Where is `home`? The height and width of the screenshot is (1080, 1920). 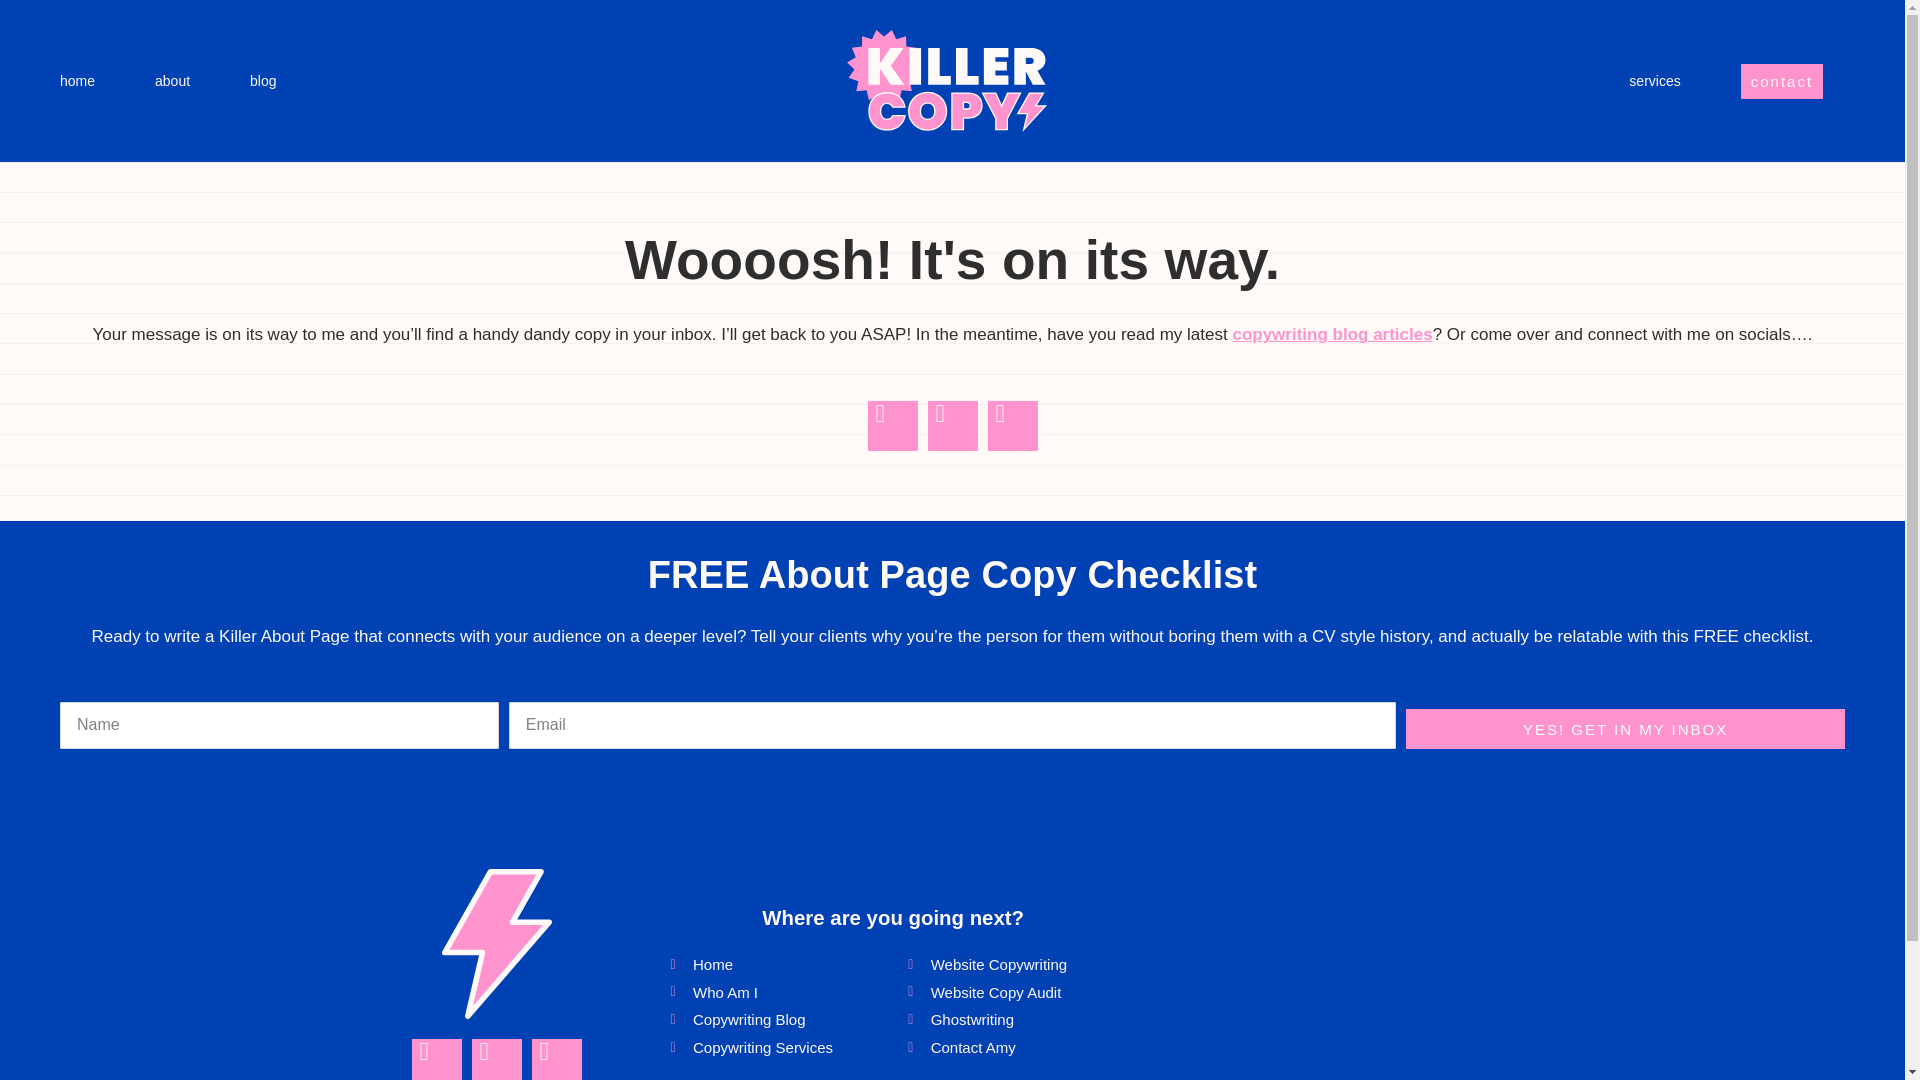 home is located at coordinates (76, 80).